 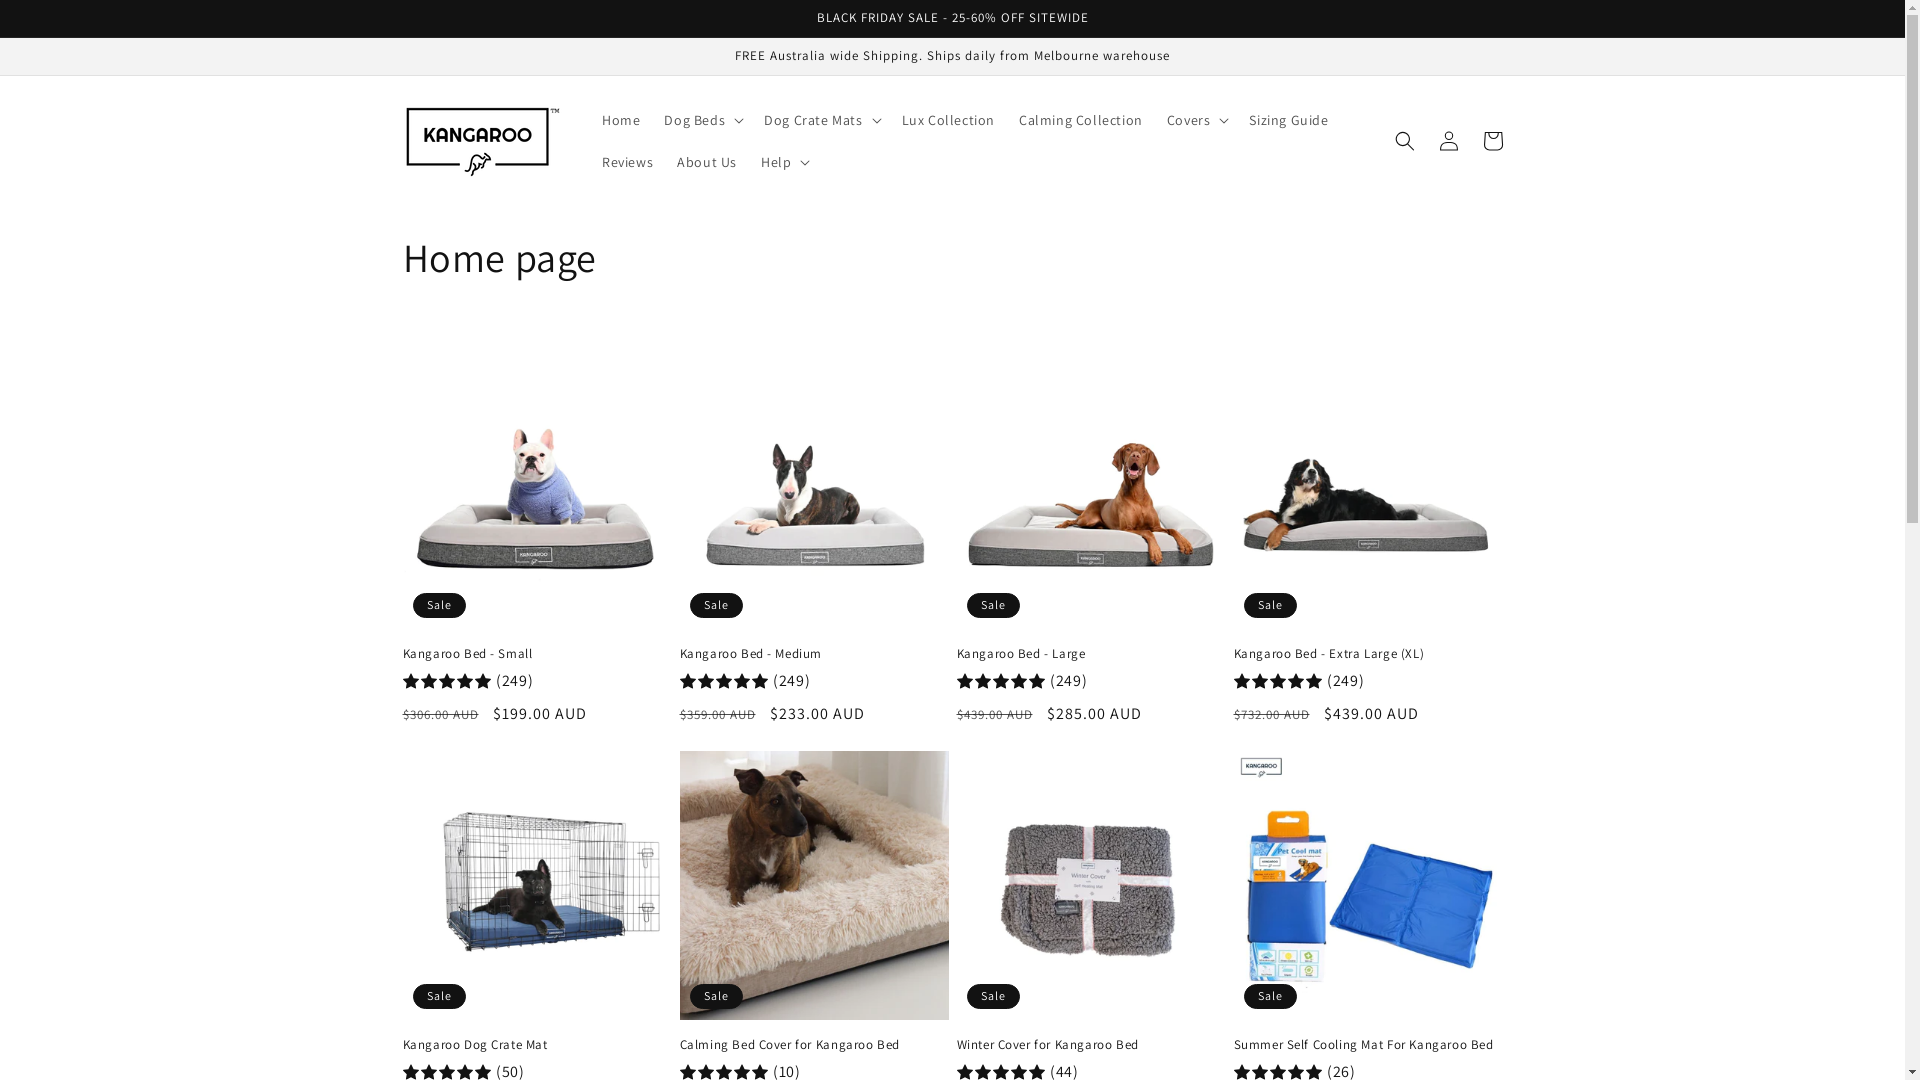 What do you see at coordinates (536, 1046) in the screenshot?
I see `Kangaroo Dog Crate Mat` at bounding box center [536, 1046].